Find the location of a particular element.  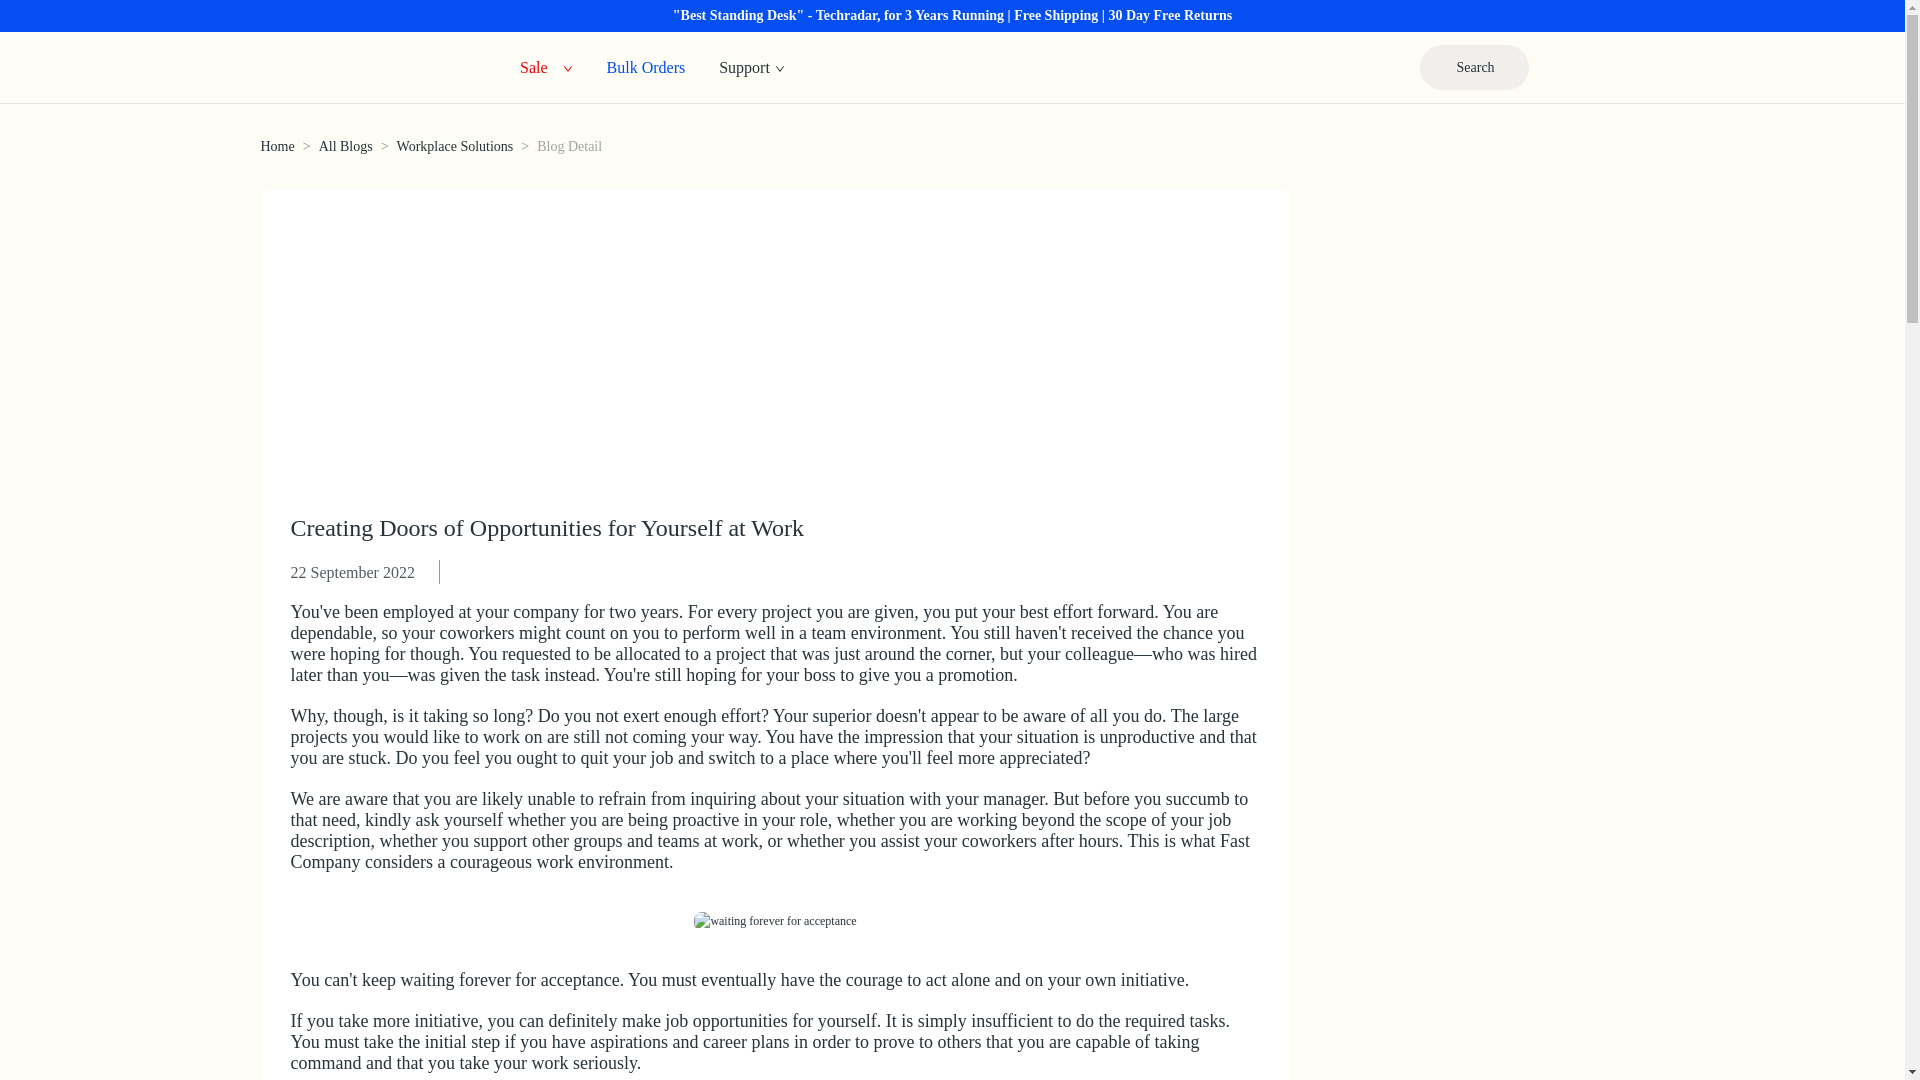

Bulk Orders is located at coordinates (646, 66).